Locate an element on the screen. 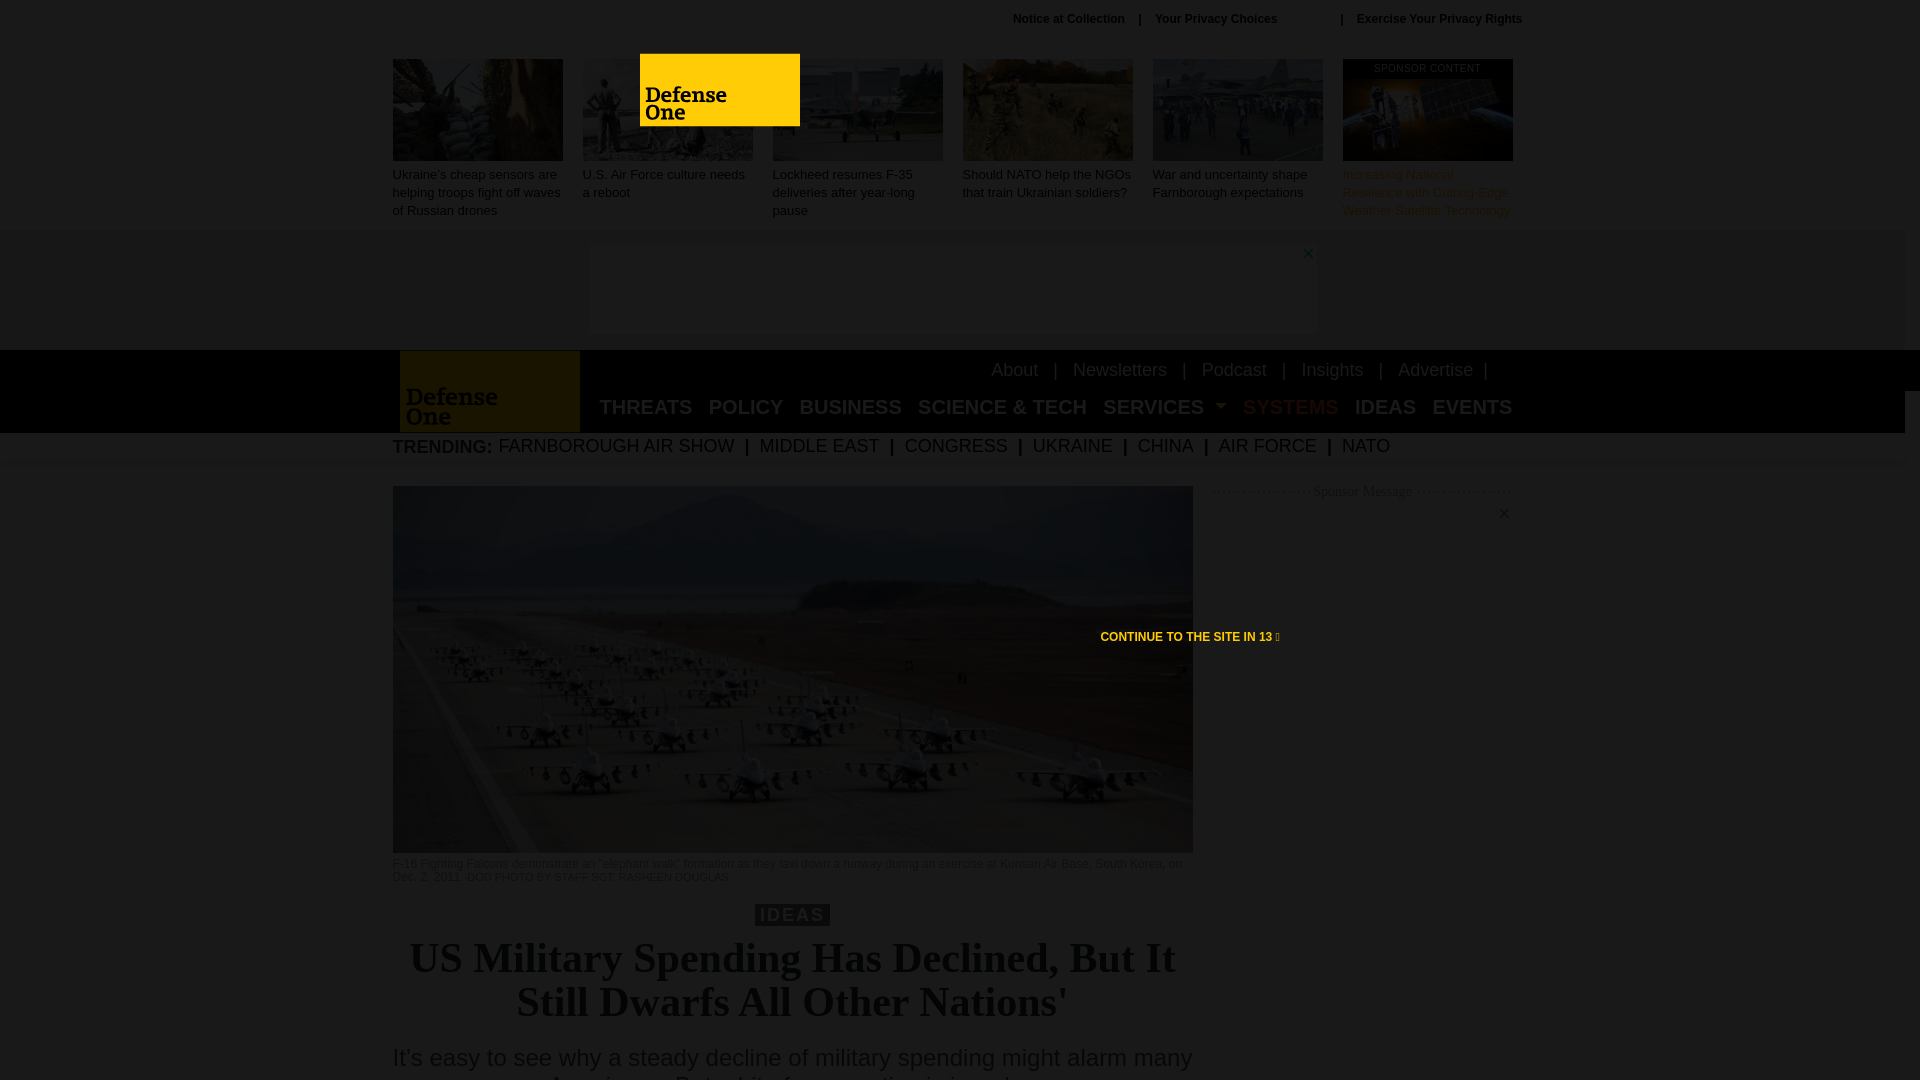 The image size is (1920, 1080). About is located at coordinates (1014, 370).